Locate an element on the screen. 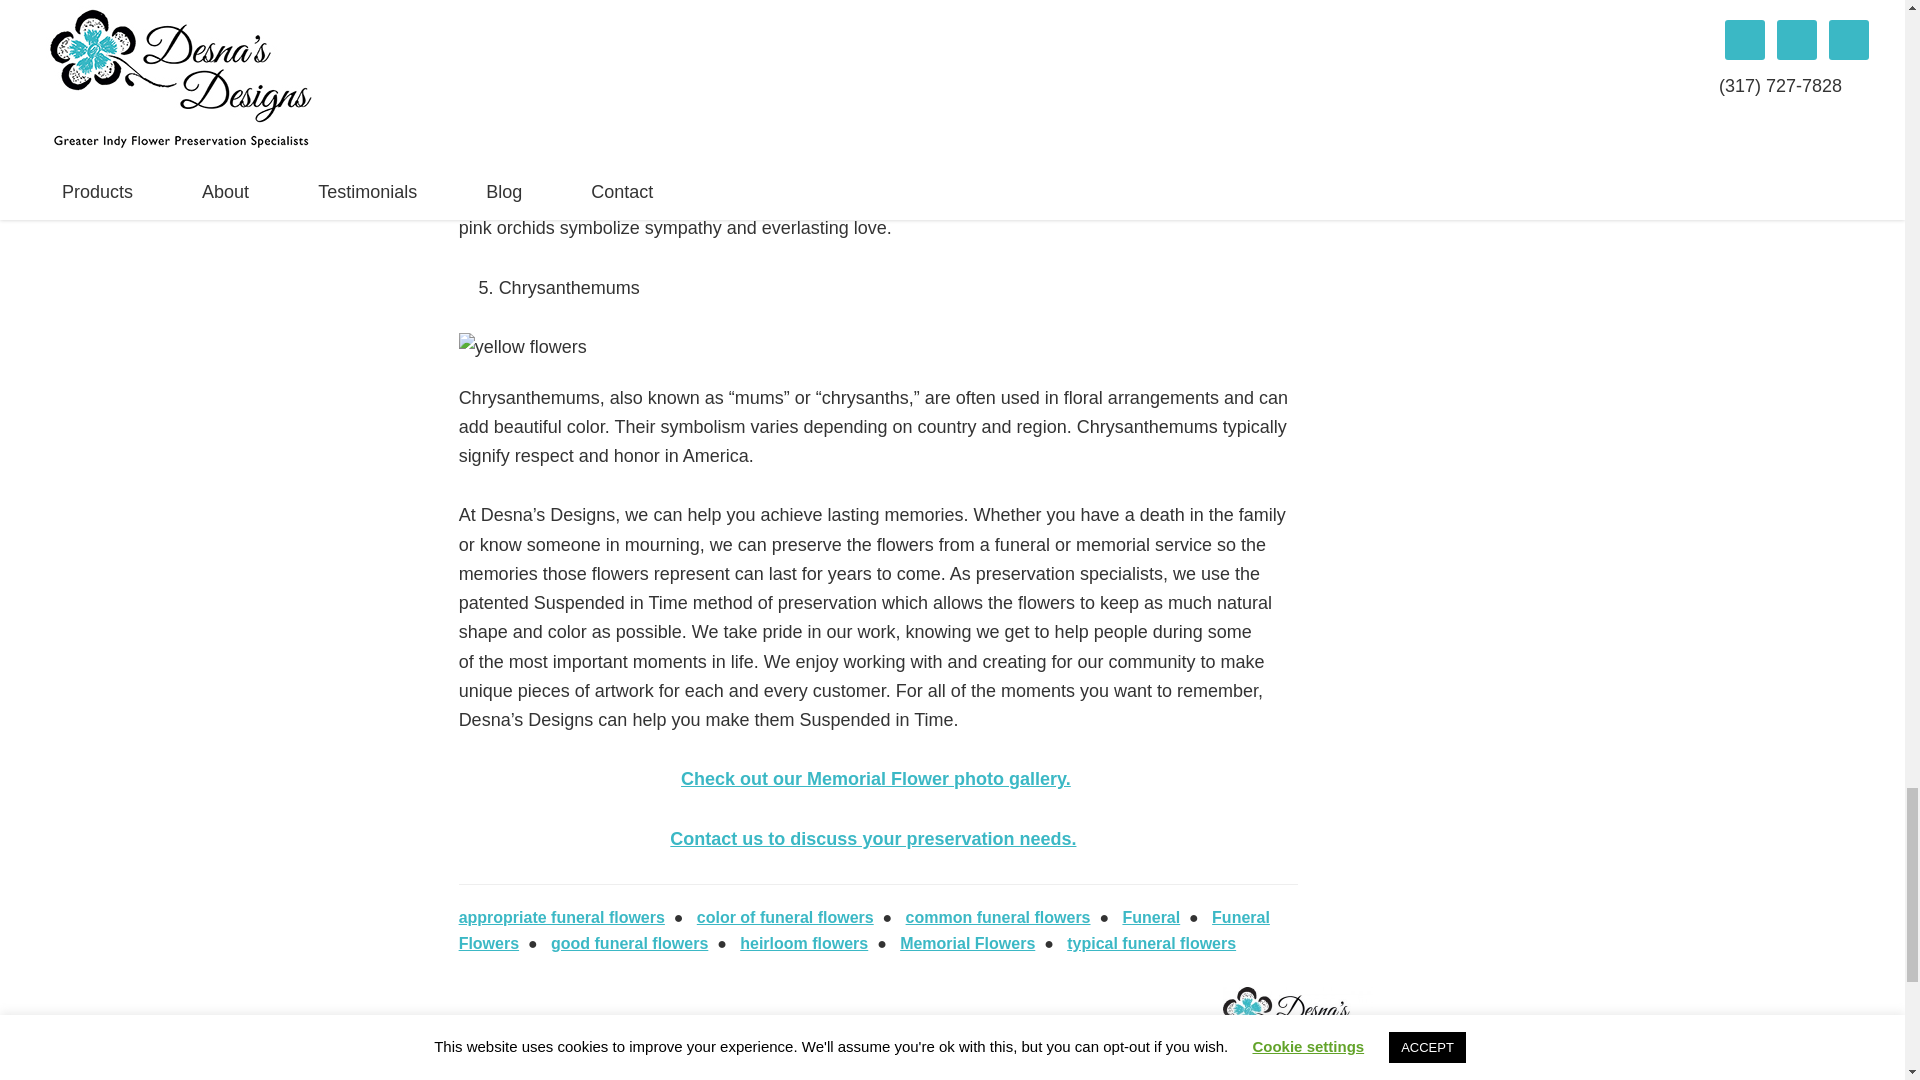  appropriate funeral flowers is located at coordinates (561, 917).